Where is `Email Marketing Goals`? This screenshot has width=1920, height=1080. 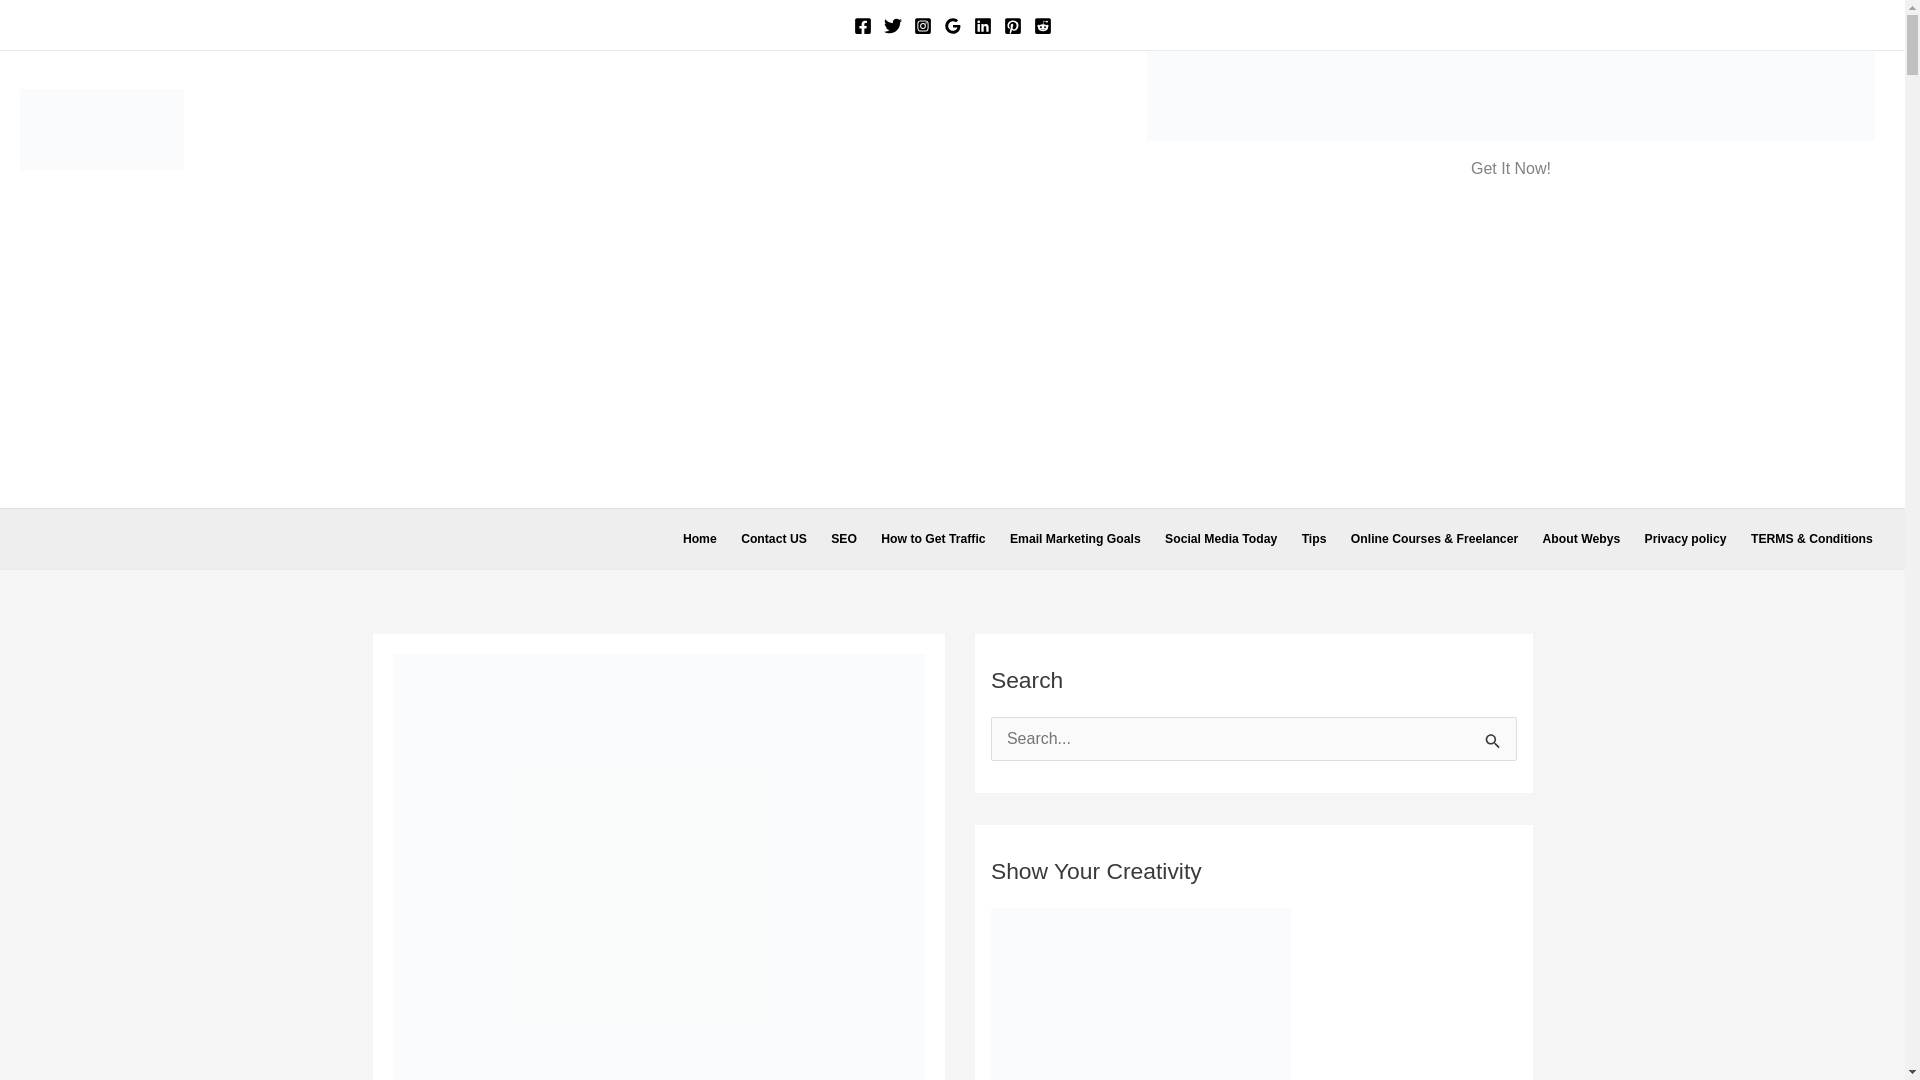 Email Marketing Goals is located at coordinates (1076, 538).